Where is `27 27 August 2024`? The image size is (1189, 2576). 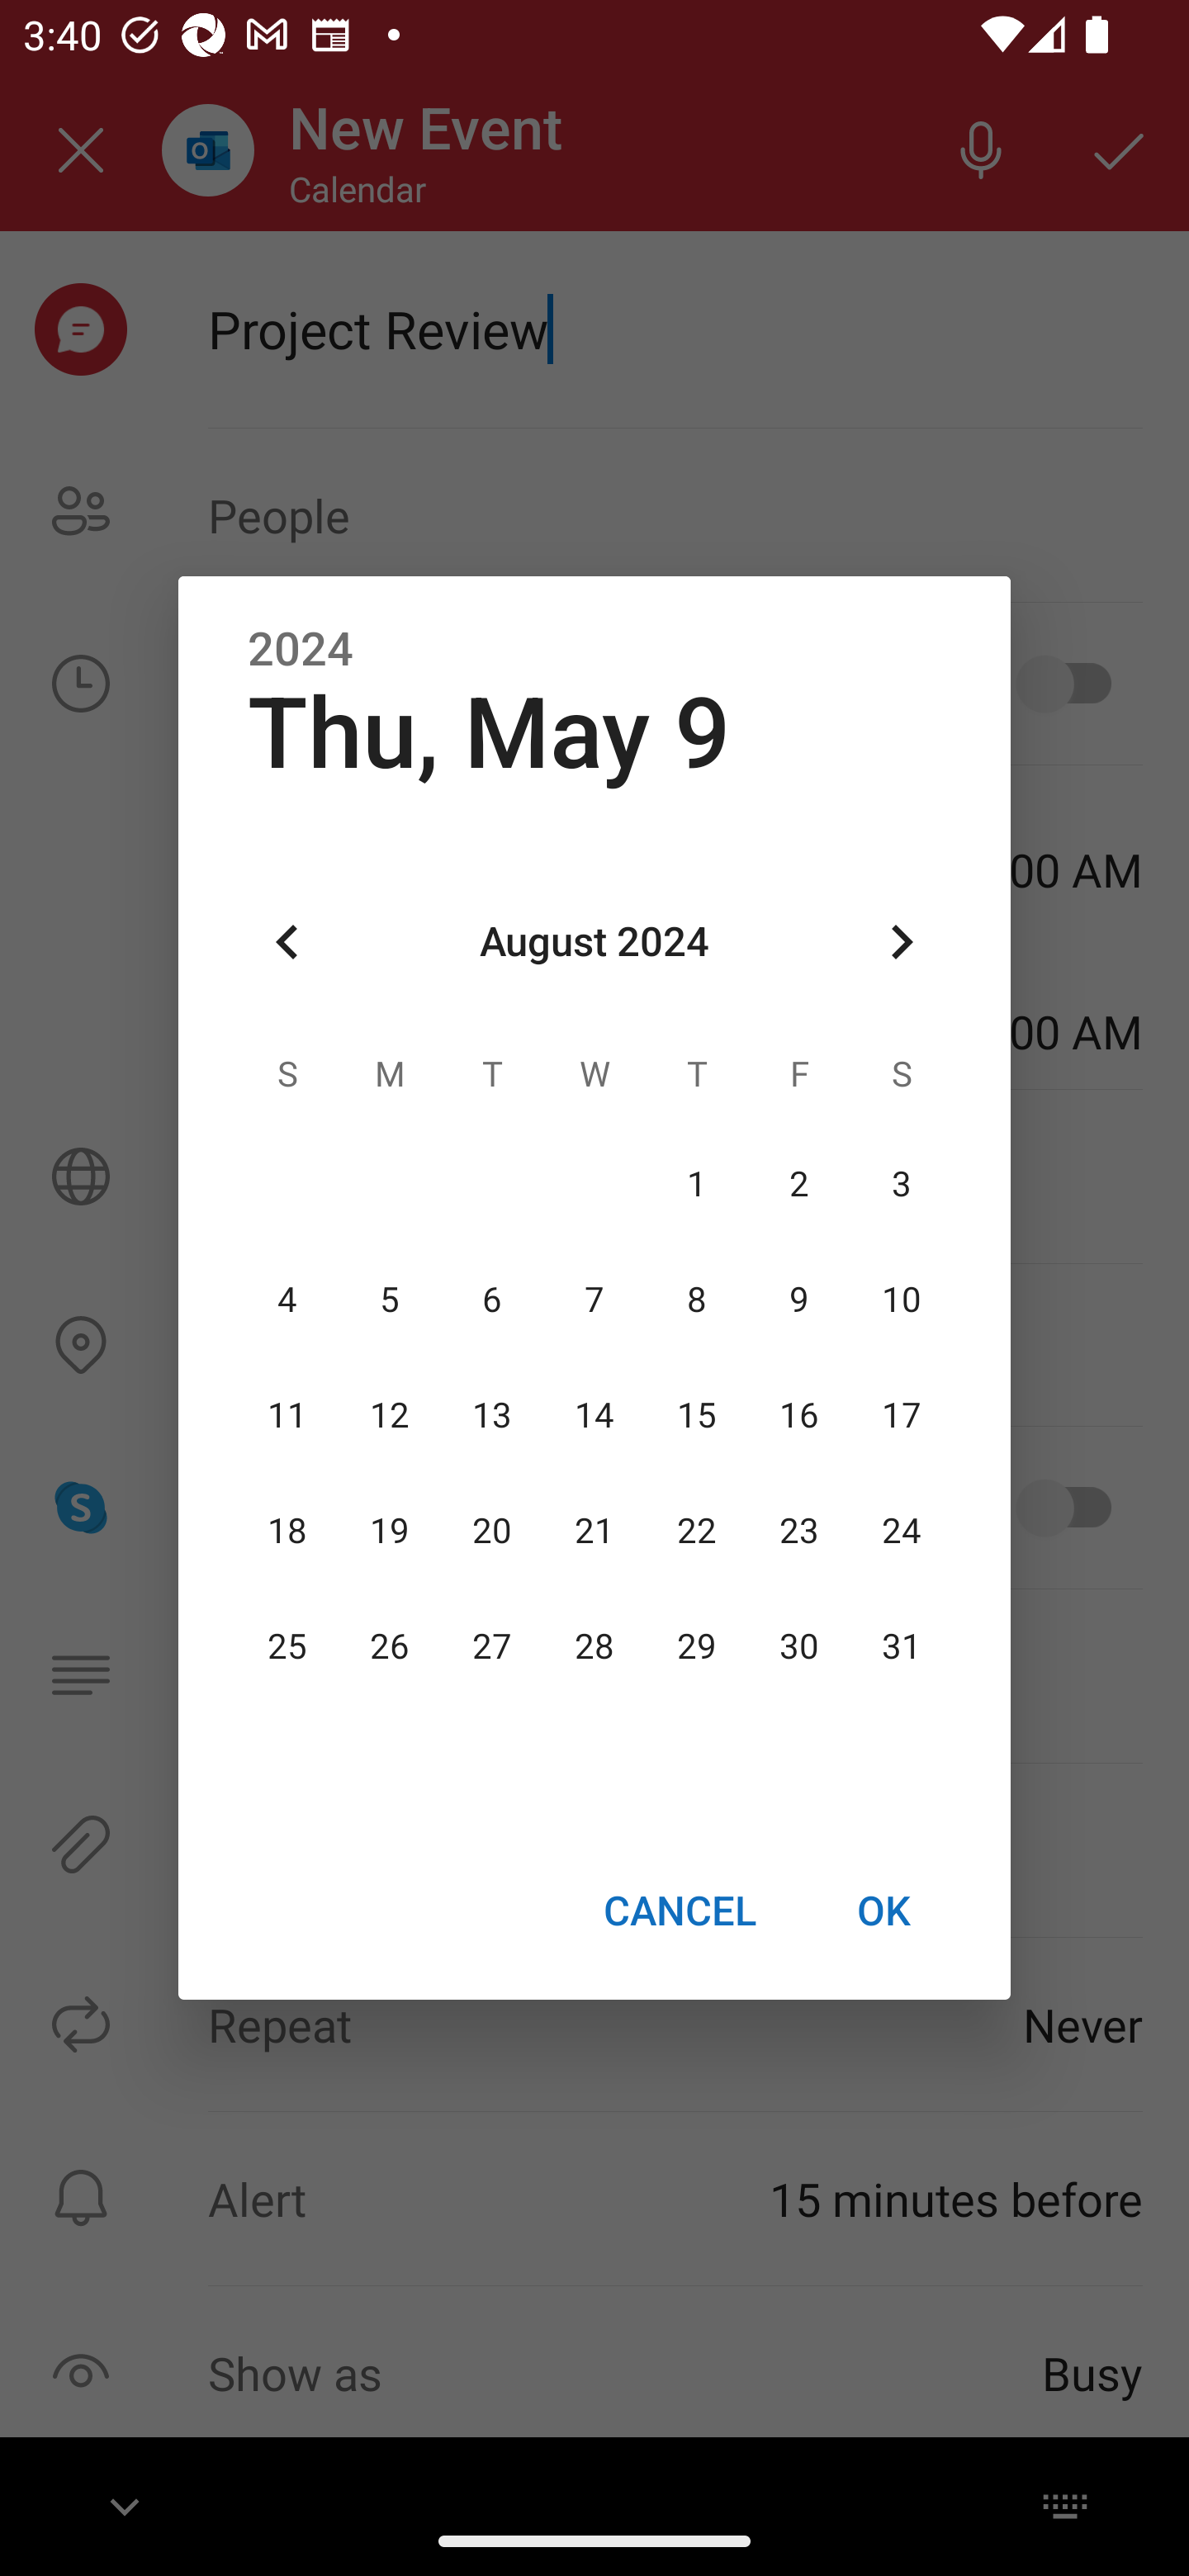
27 27 August 2024 is located at coordinates (492, 1647).